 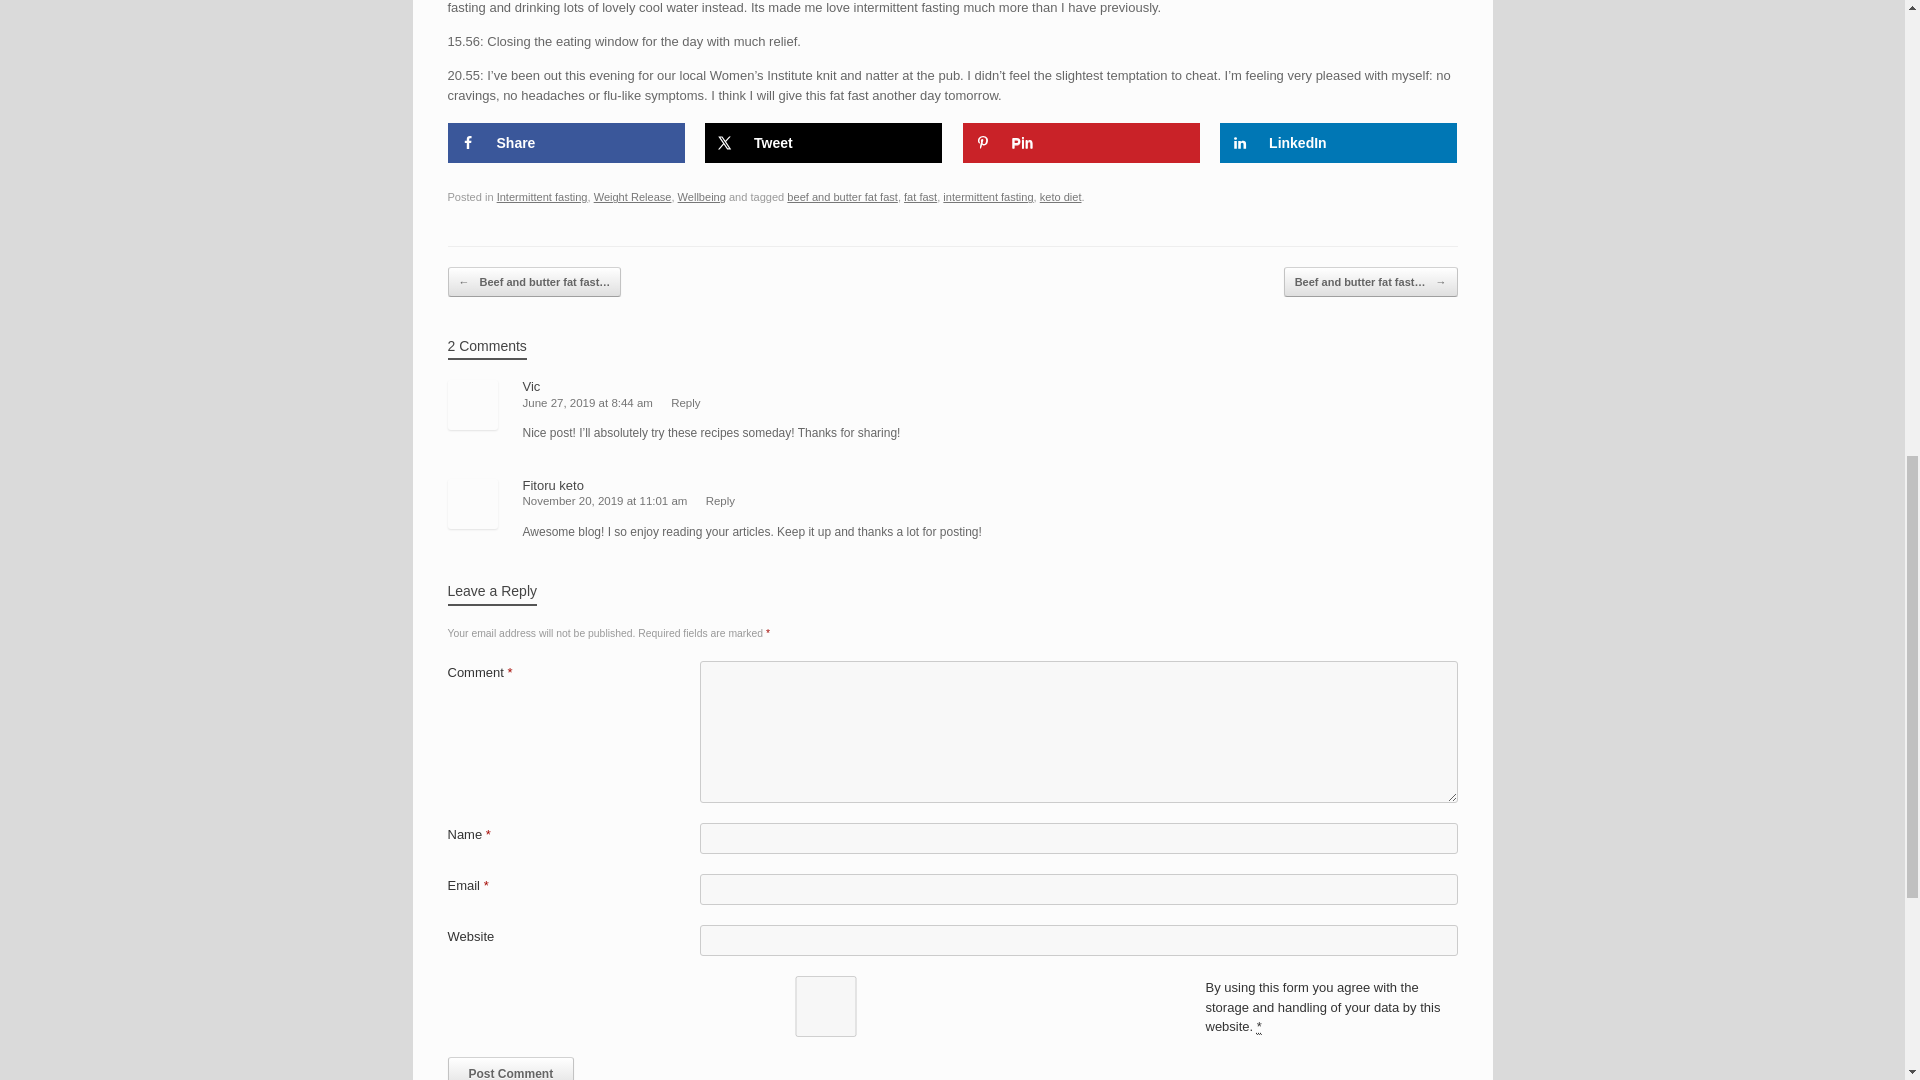 What do you see at coordinates (685, 403) in the screenshot?
I see `Reply` at bounding box center [685, 403].